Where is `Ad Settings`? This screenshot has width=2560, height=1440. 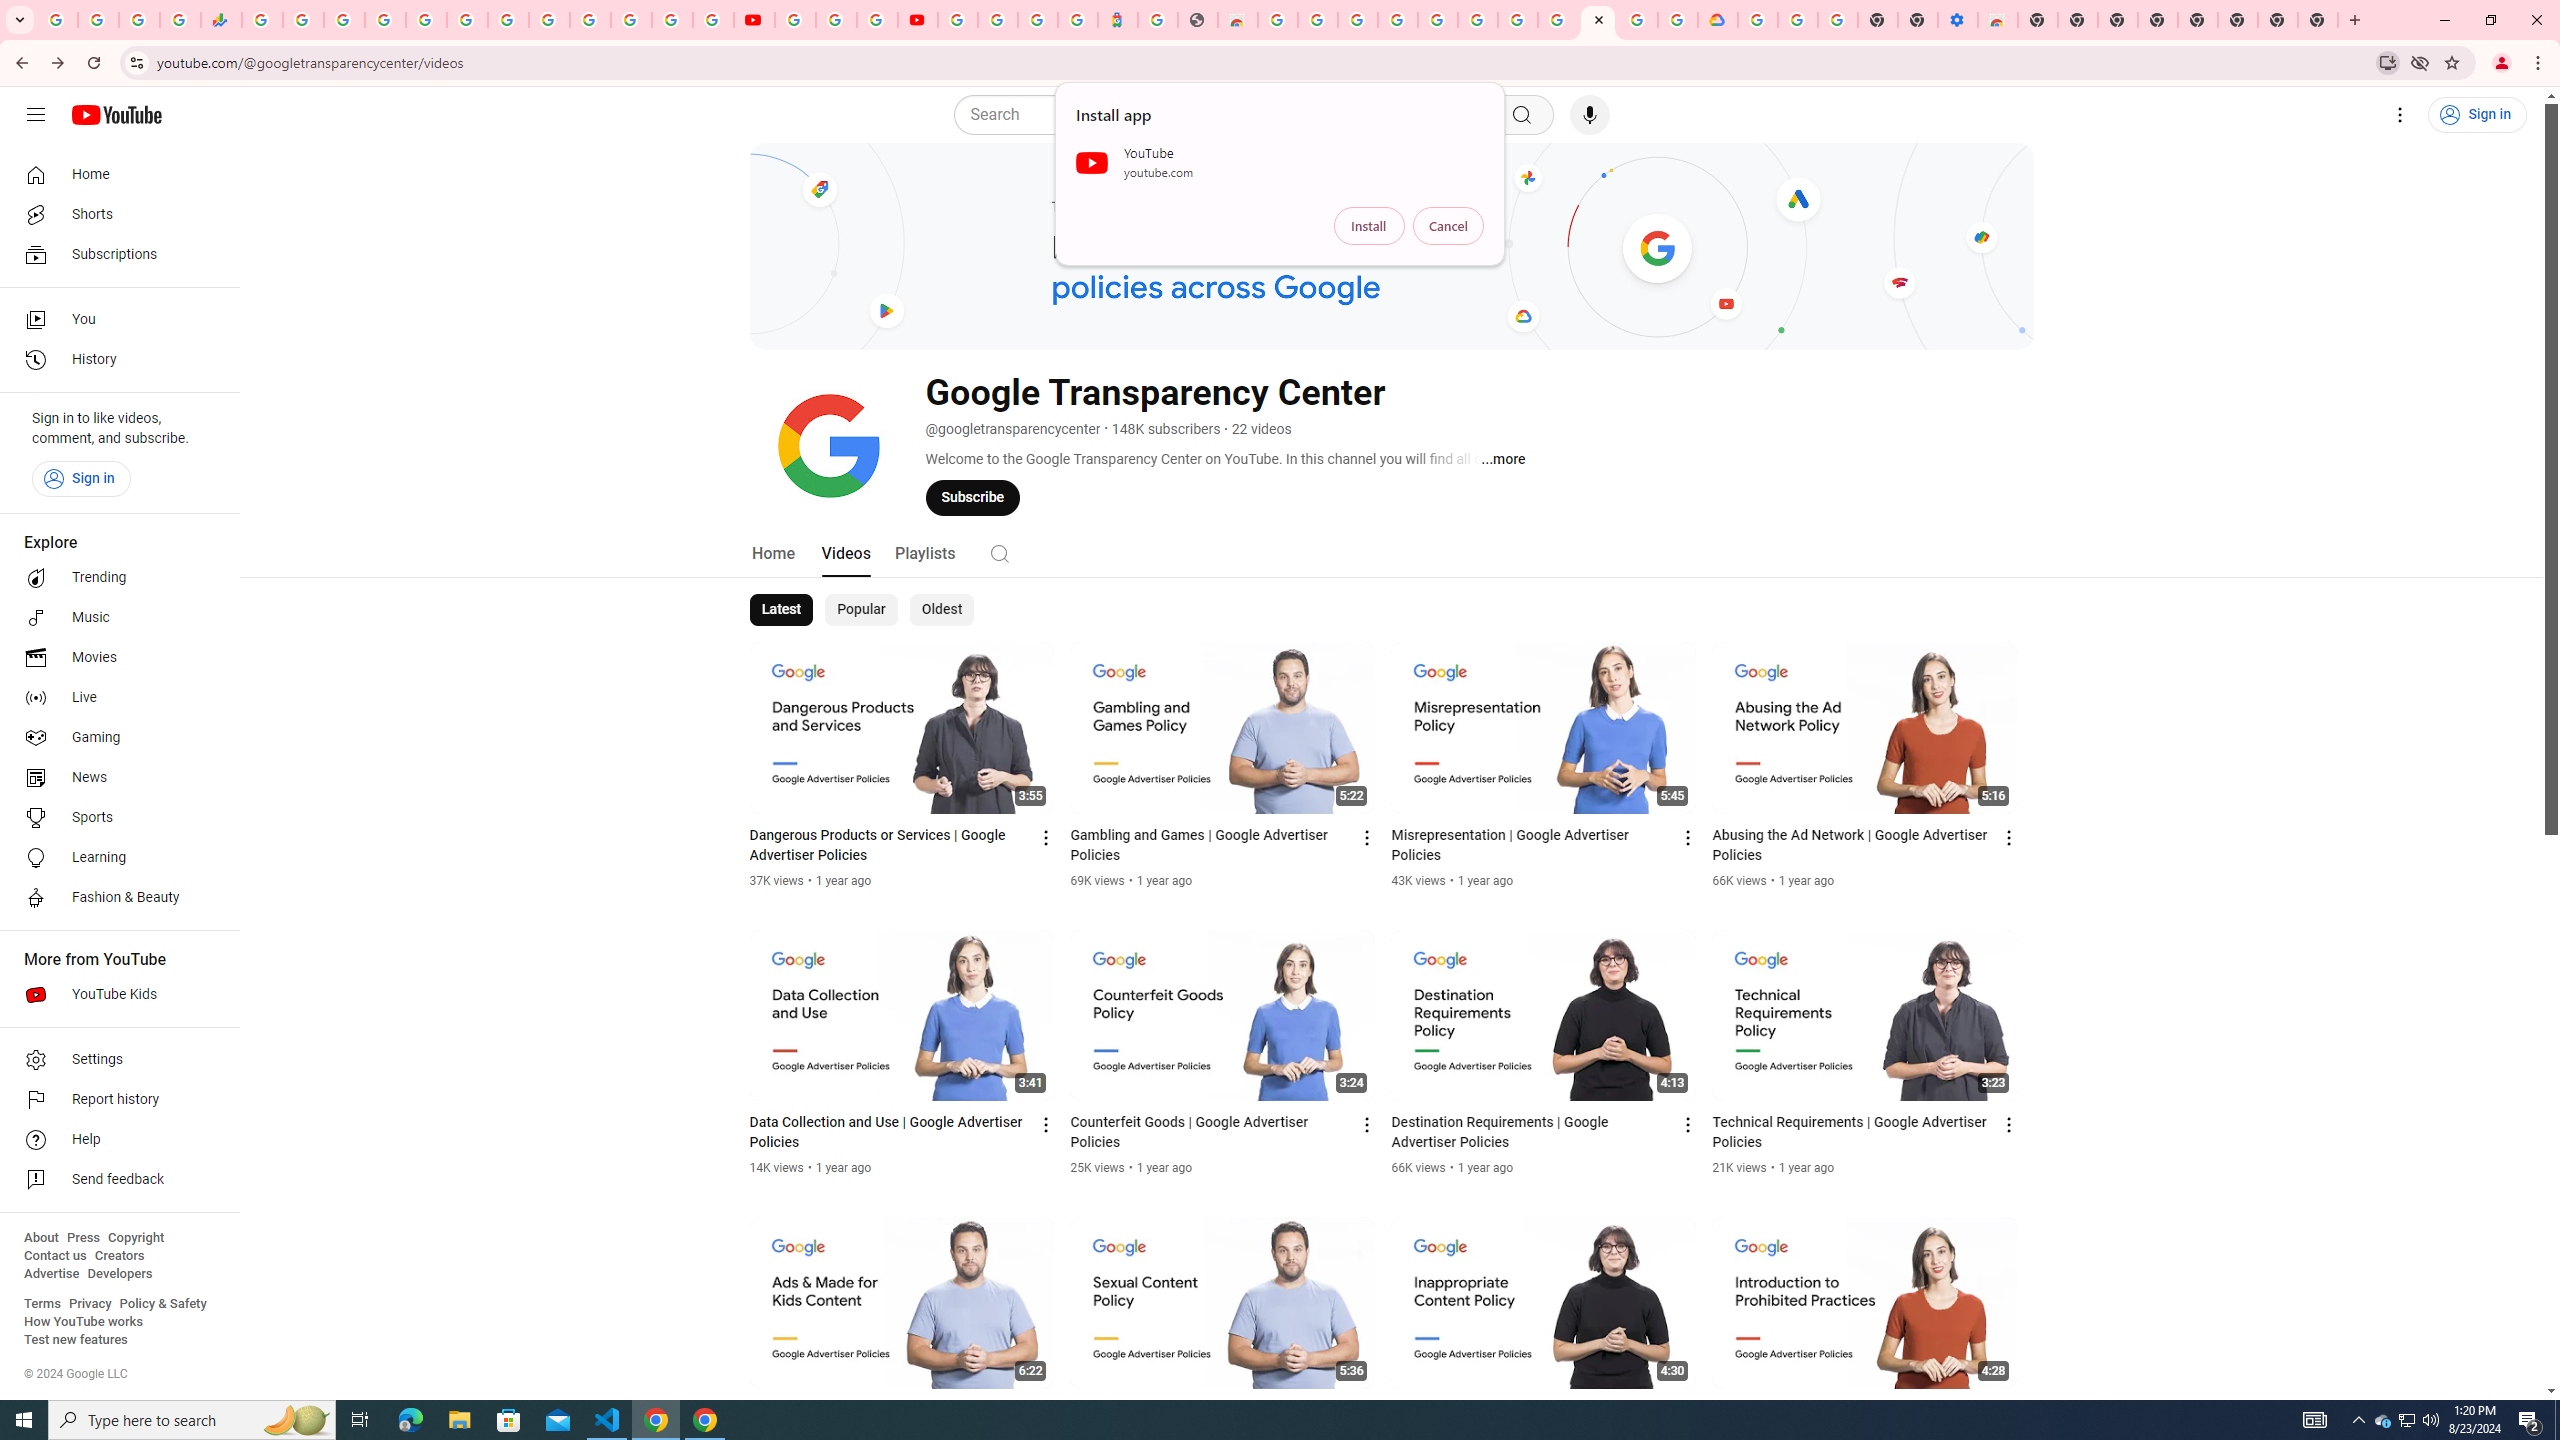
Ad Settings is located at coordinates (1397, 20).